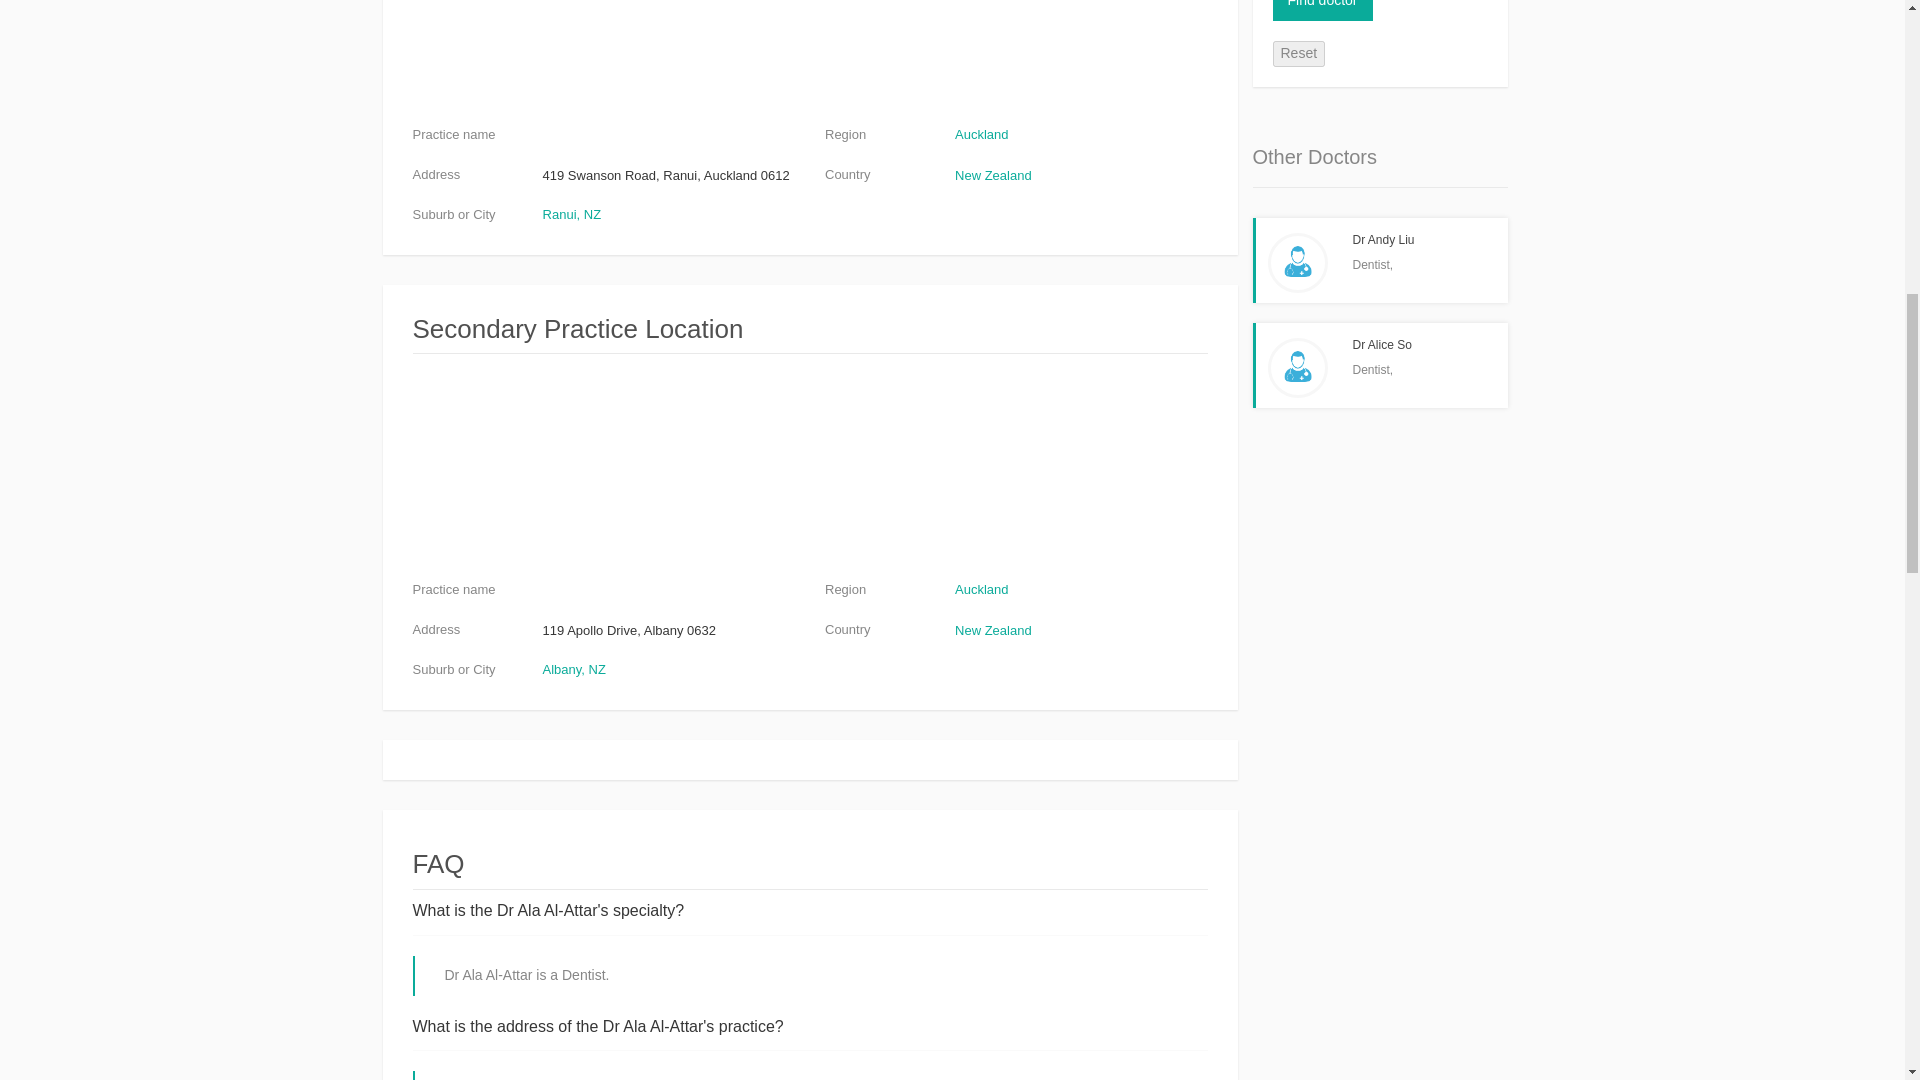 The width and height of the screenshot is (1920, 1080). What do you see at coordinates (993, 630) in the screenshot?
I see `New Zealand` at bounding box center [993, 630].